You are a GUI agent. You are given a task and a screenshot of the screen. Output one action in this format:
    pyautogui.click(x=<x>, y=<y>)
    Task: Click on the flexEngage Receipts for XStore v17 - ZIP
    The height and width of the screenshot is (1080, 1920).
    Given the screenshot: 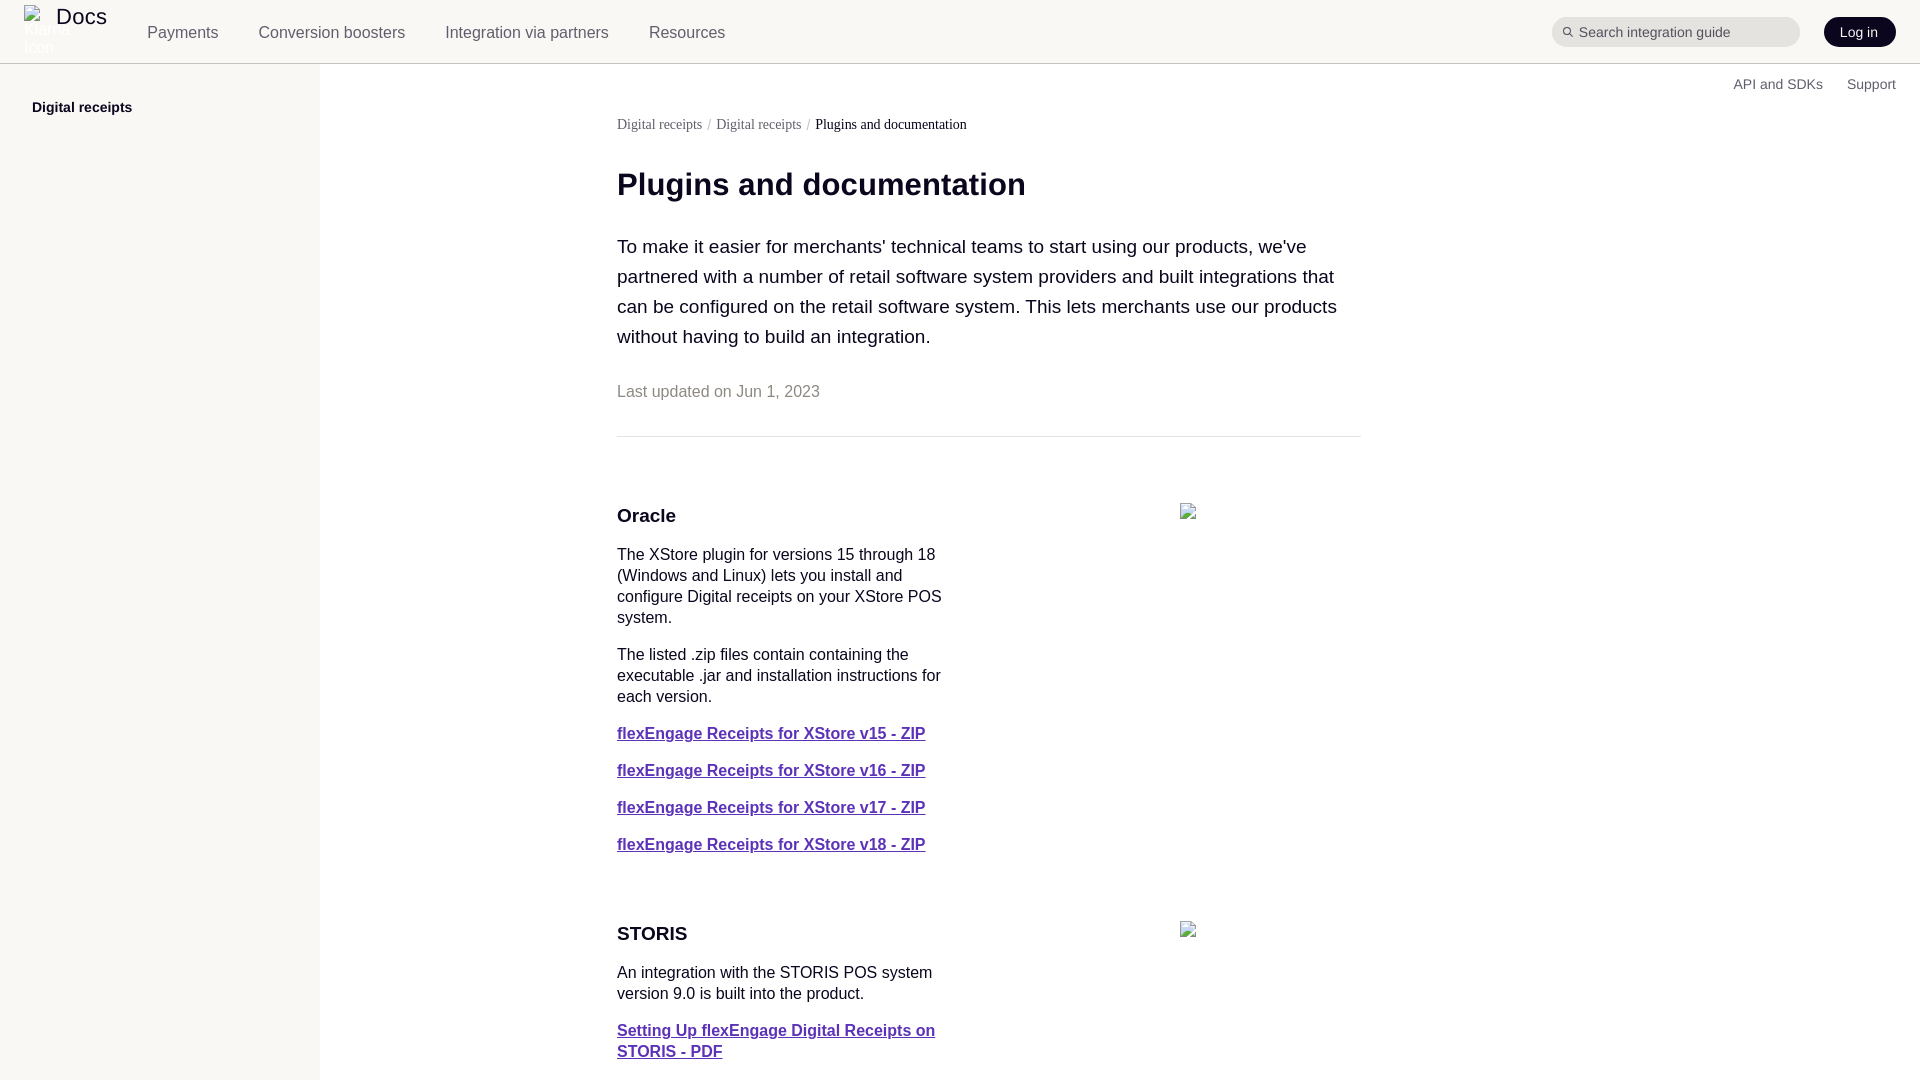 What is the action you would take?
    pyautogui.click(x=770, y=808)
    